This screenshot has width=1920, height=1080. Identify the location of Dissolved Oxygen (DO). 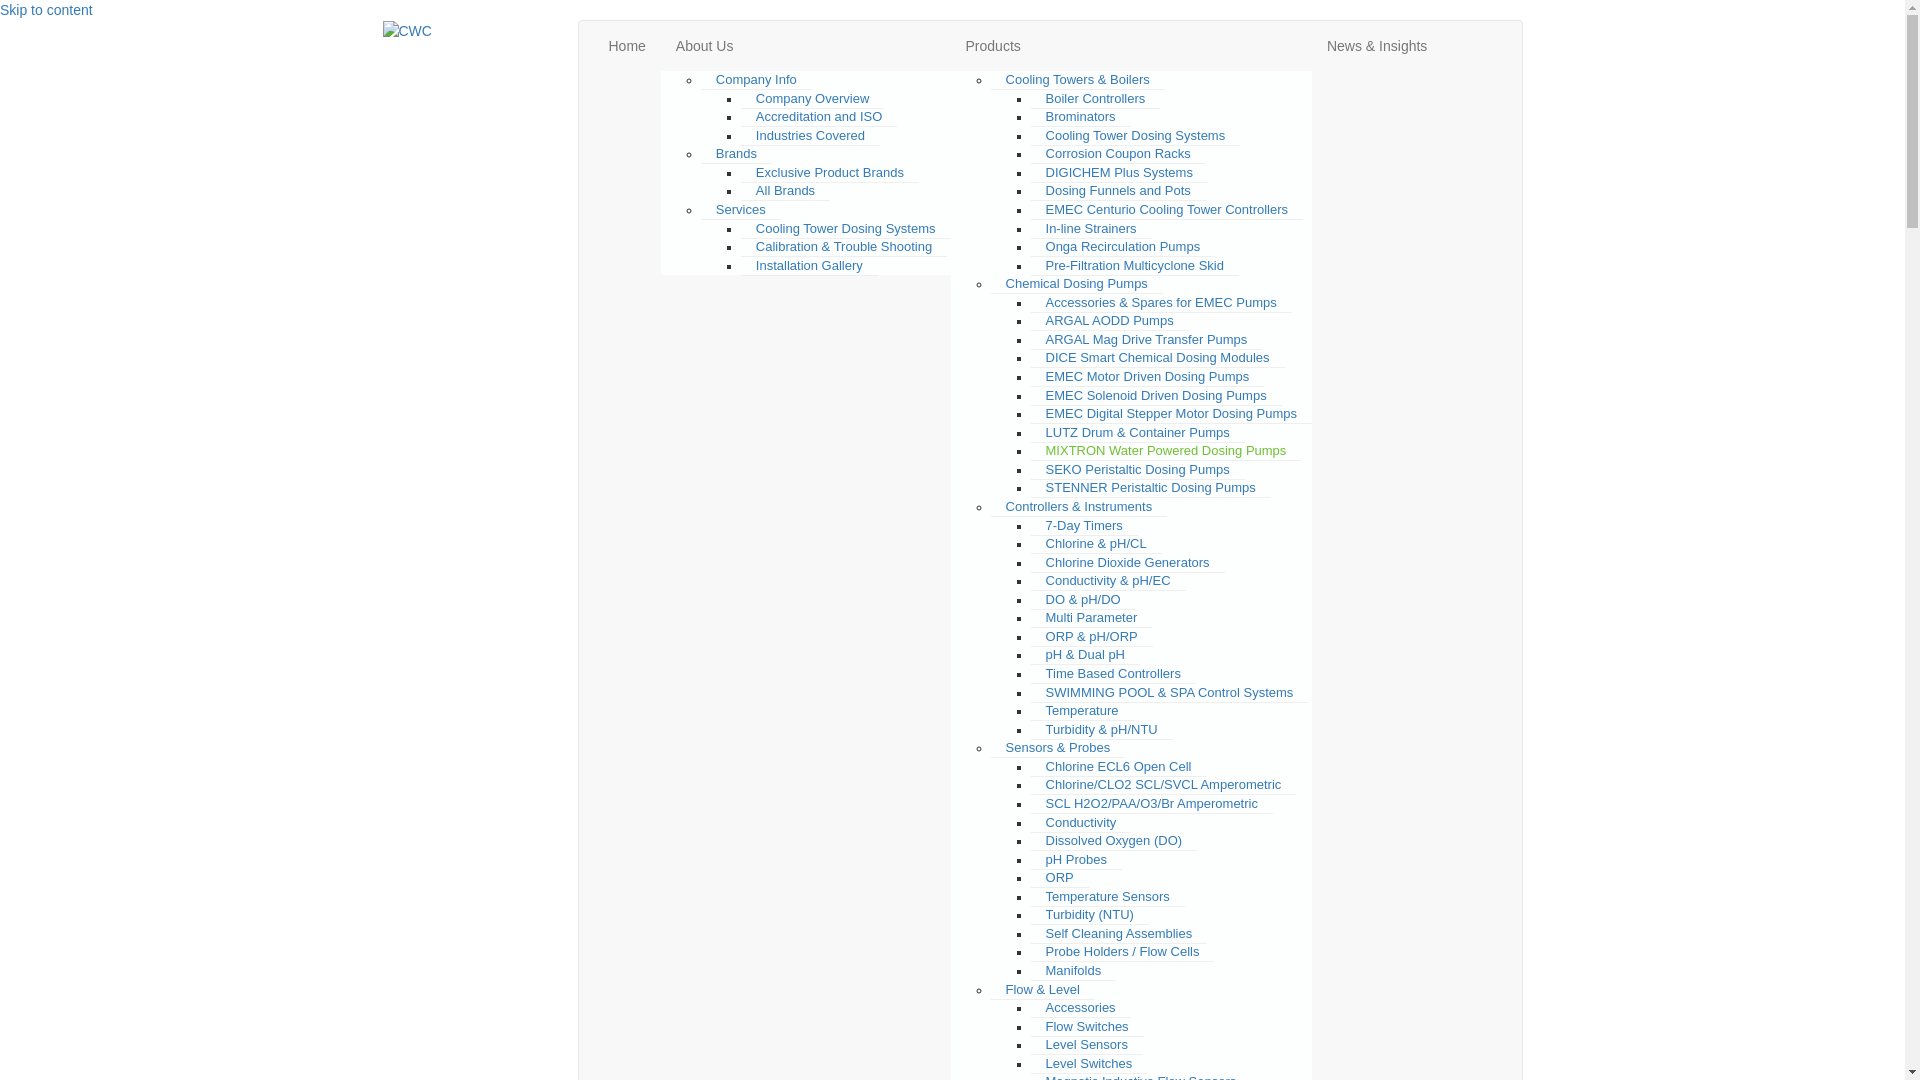
(1114, 841).